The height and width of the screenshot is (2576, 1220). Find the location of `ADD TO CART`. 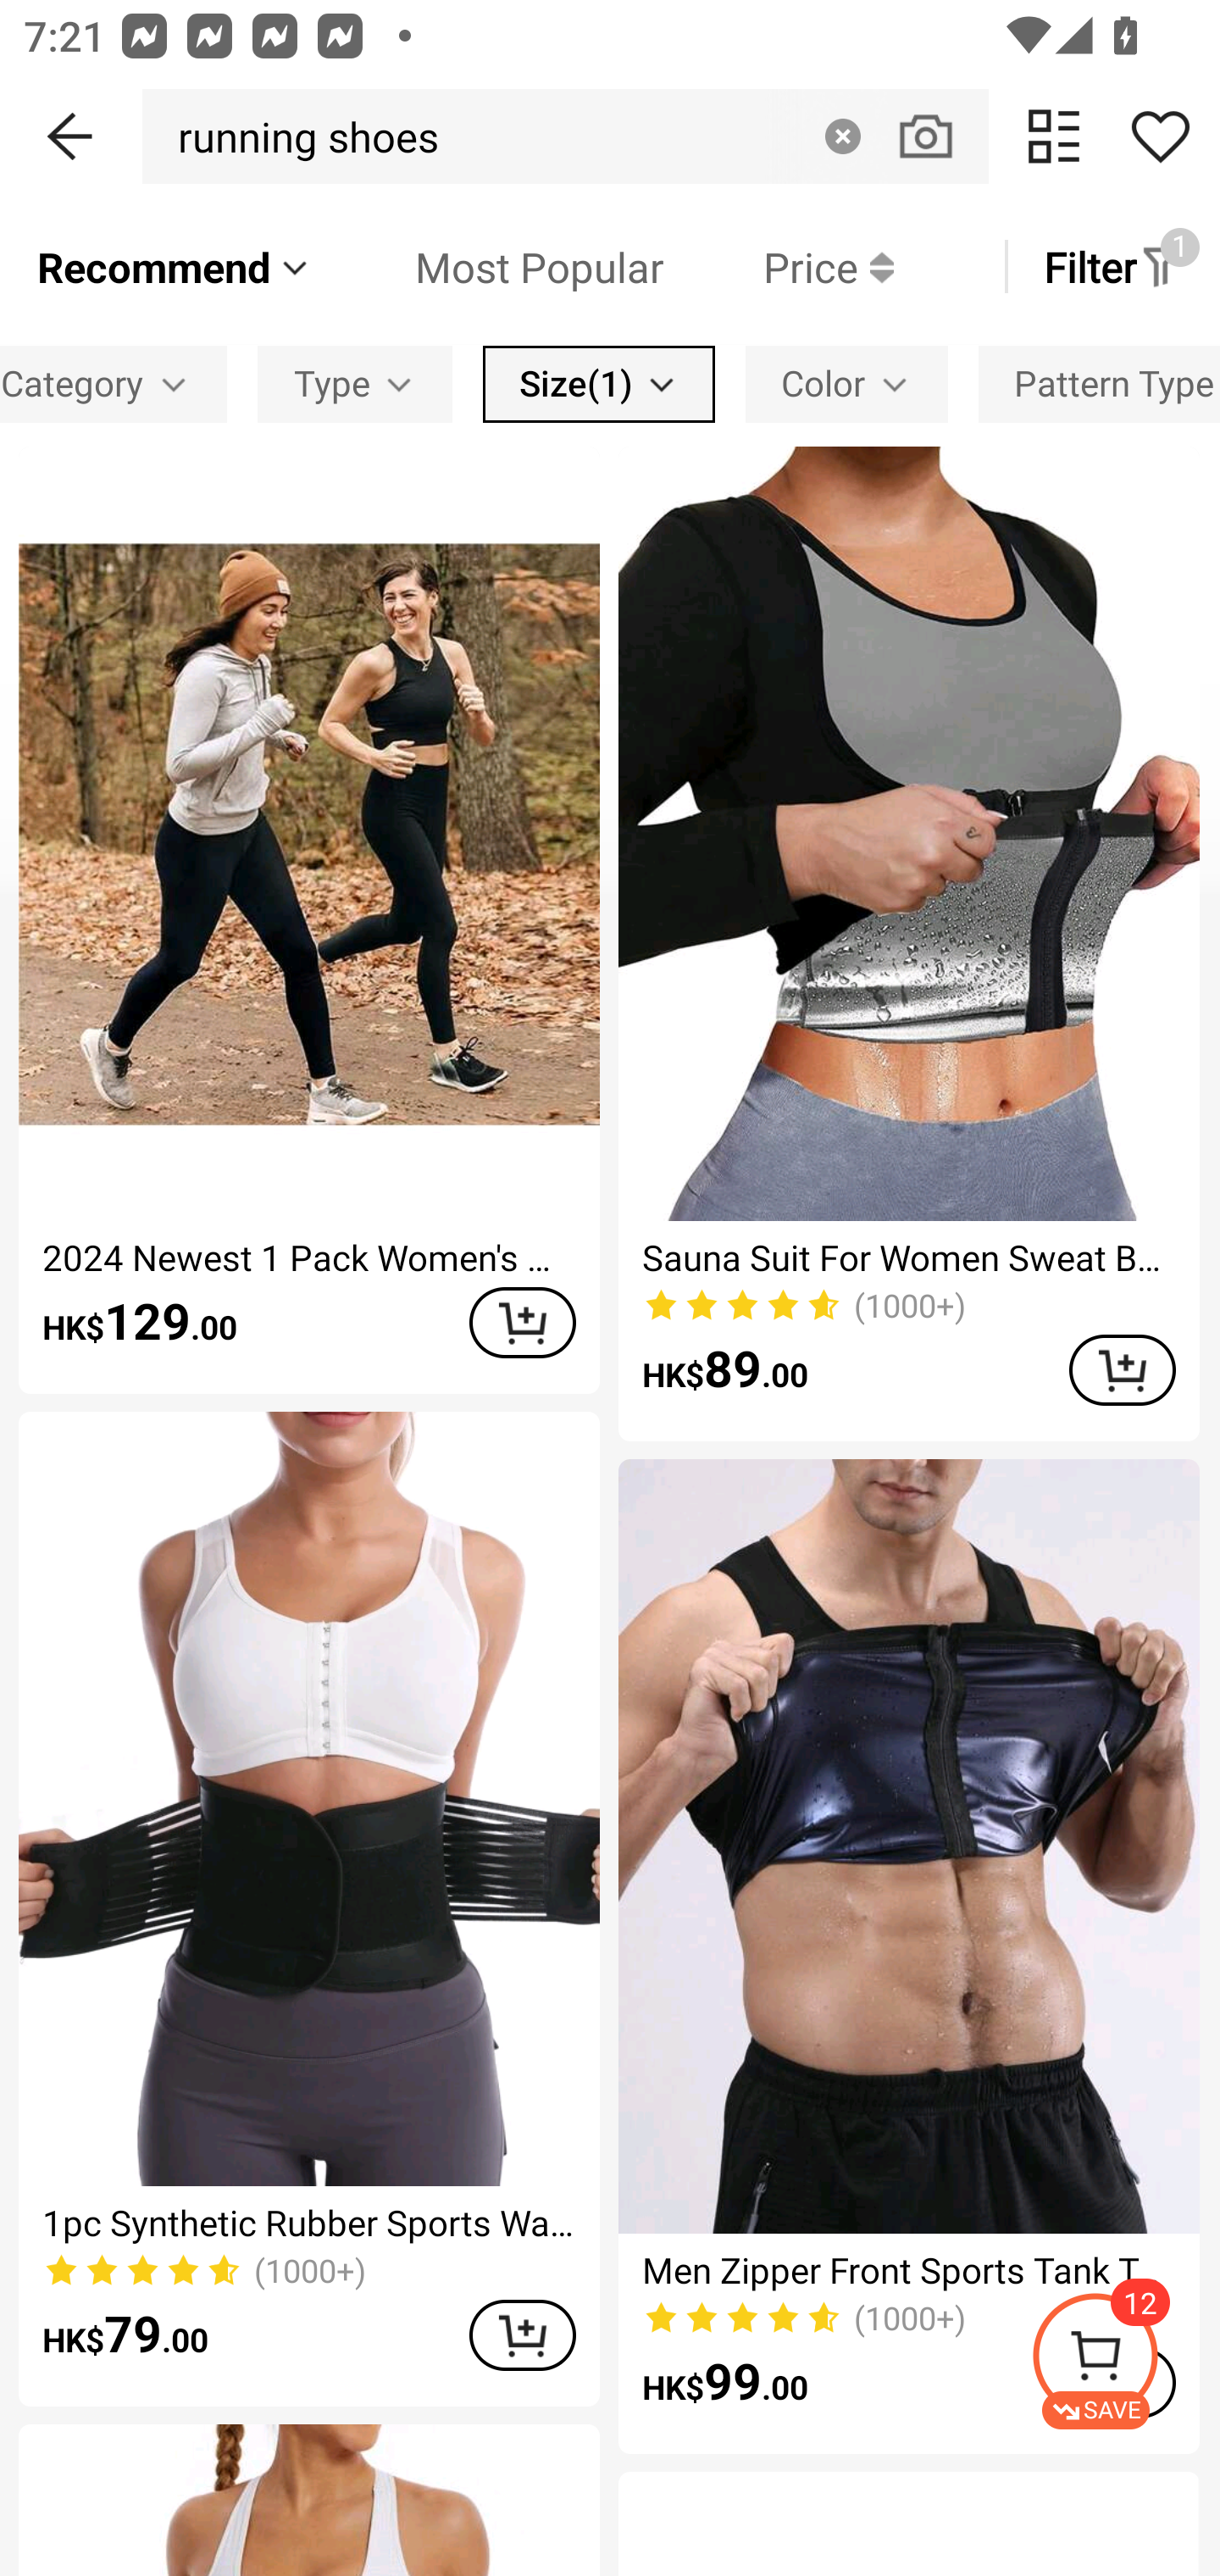

ADD TO CART is located at coordinates (1122, 1369).